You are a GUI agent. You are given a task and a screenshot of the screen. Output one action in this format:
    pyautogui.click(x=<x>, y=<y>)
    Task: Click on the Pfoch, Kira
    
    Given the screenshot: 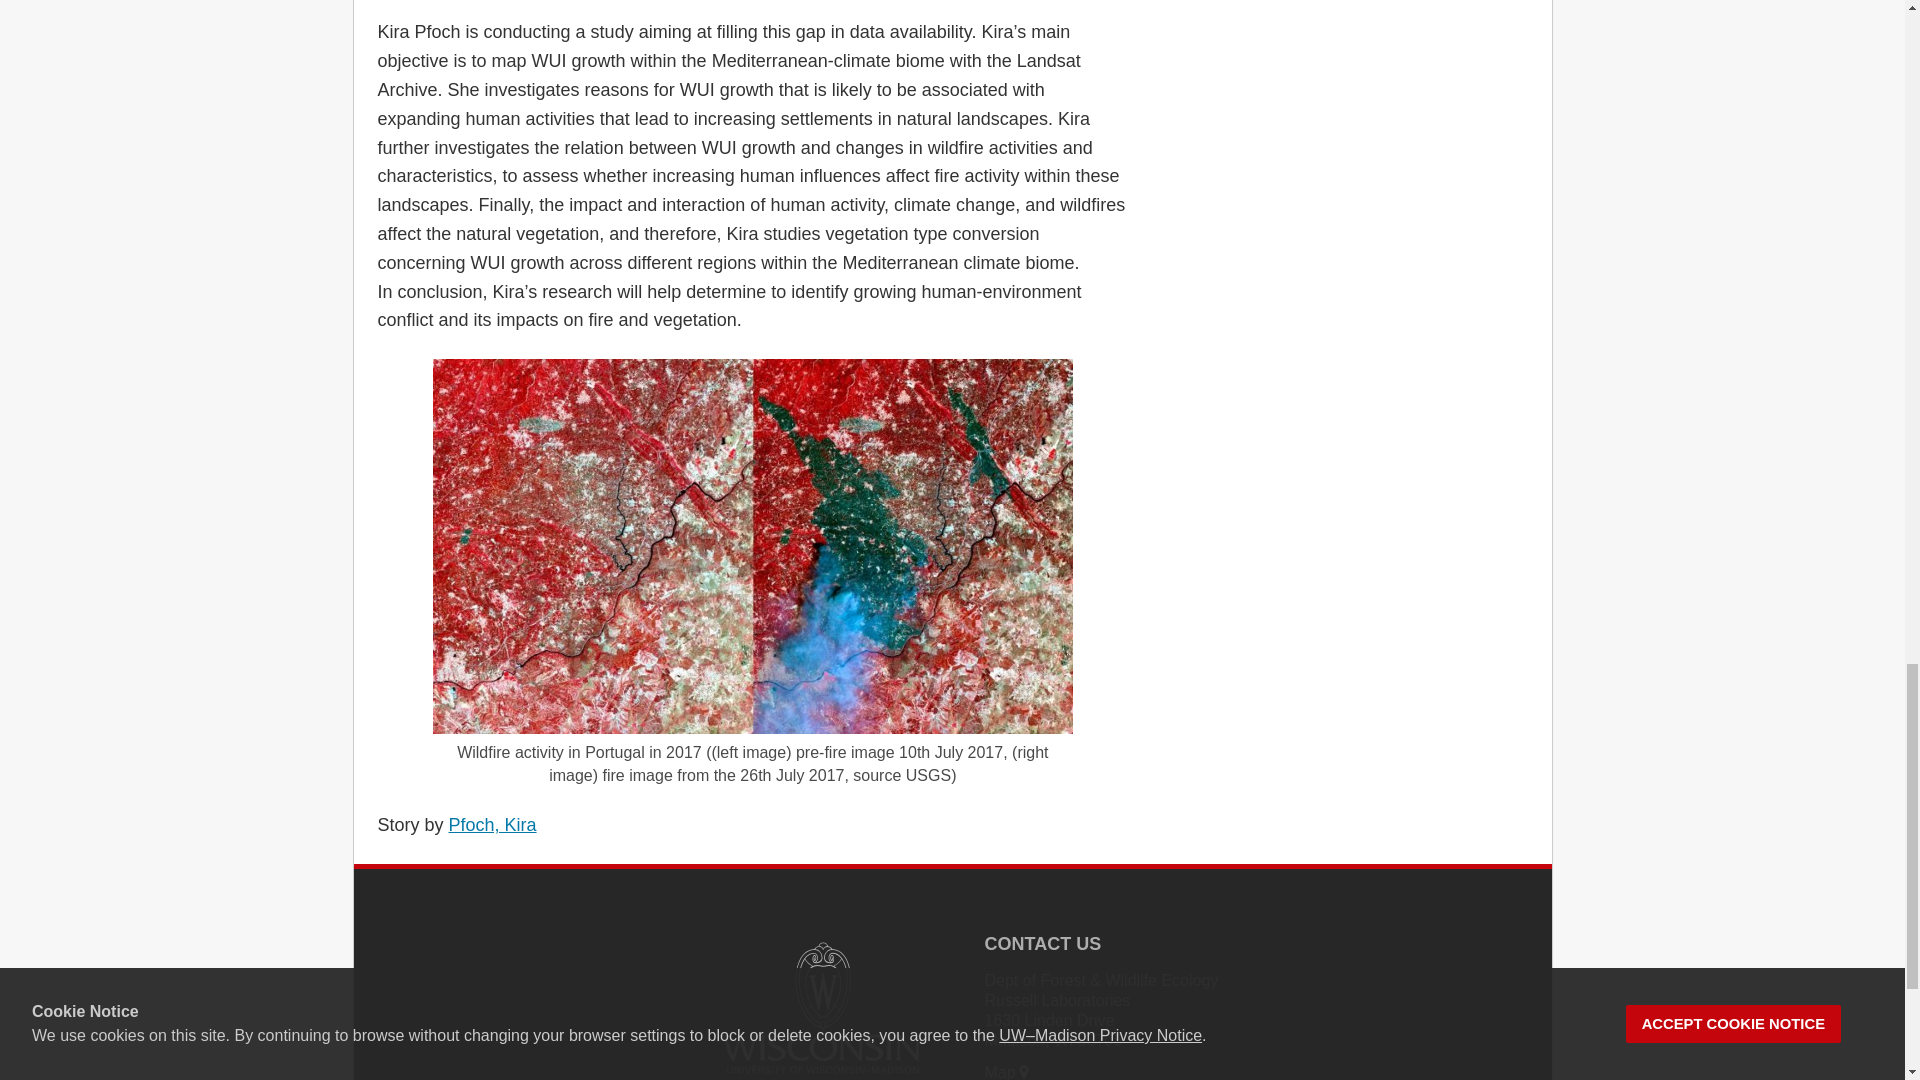 What is the action you would take?
    pyautogui.click(x=493, y=824)
    